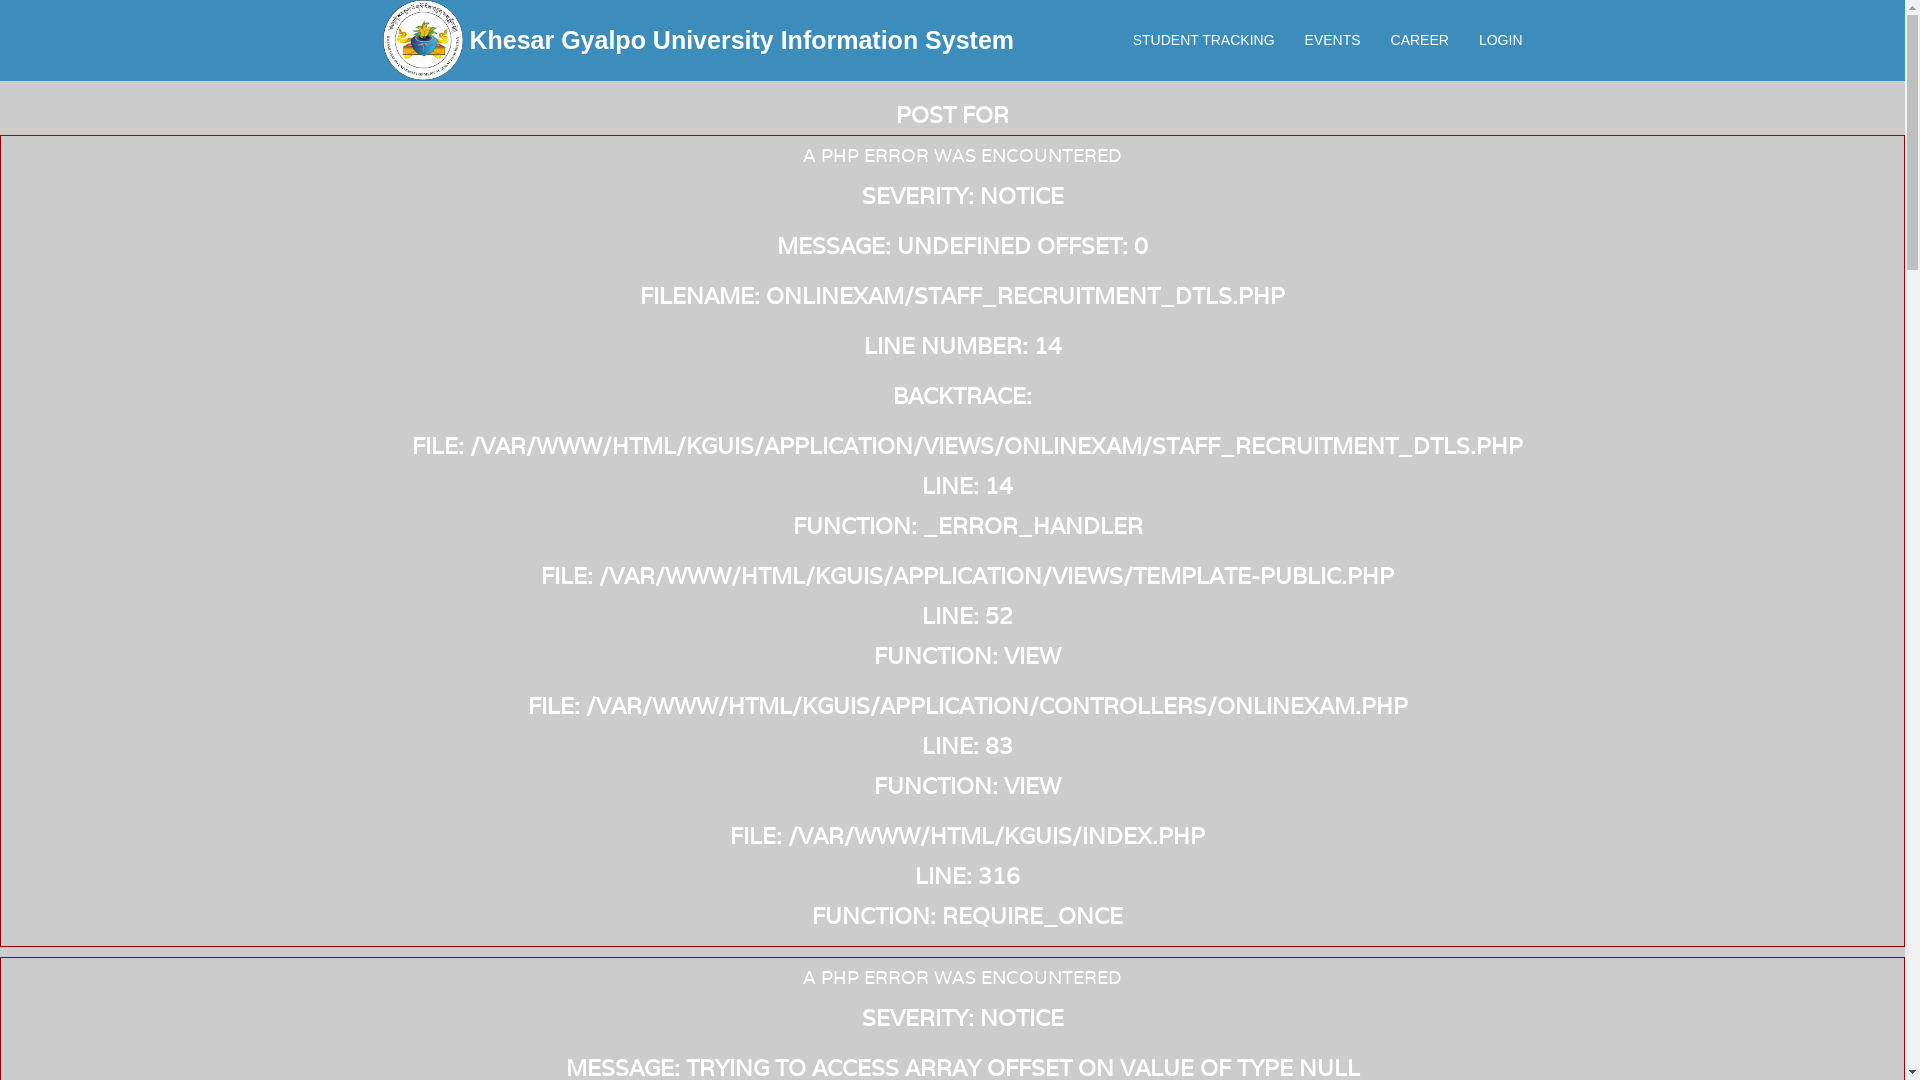  Describe the element at coordinates (1420, 40) in the screenshot. I see `CAREER` at that location.